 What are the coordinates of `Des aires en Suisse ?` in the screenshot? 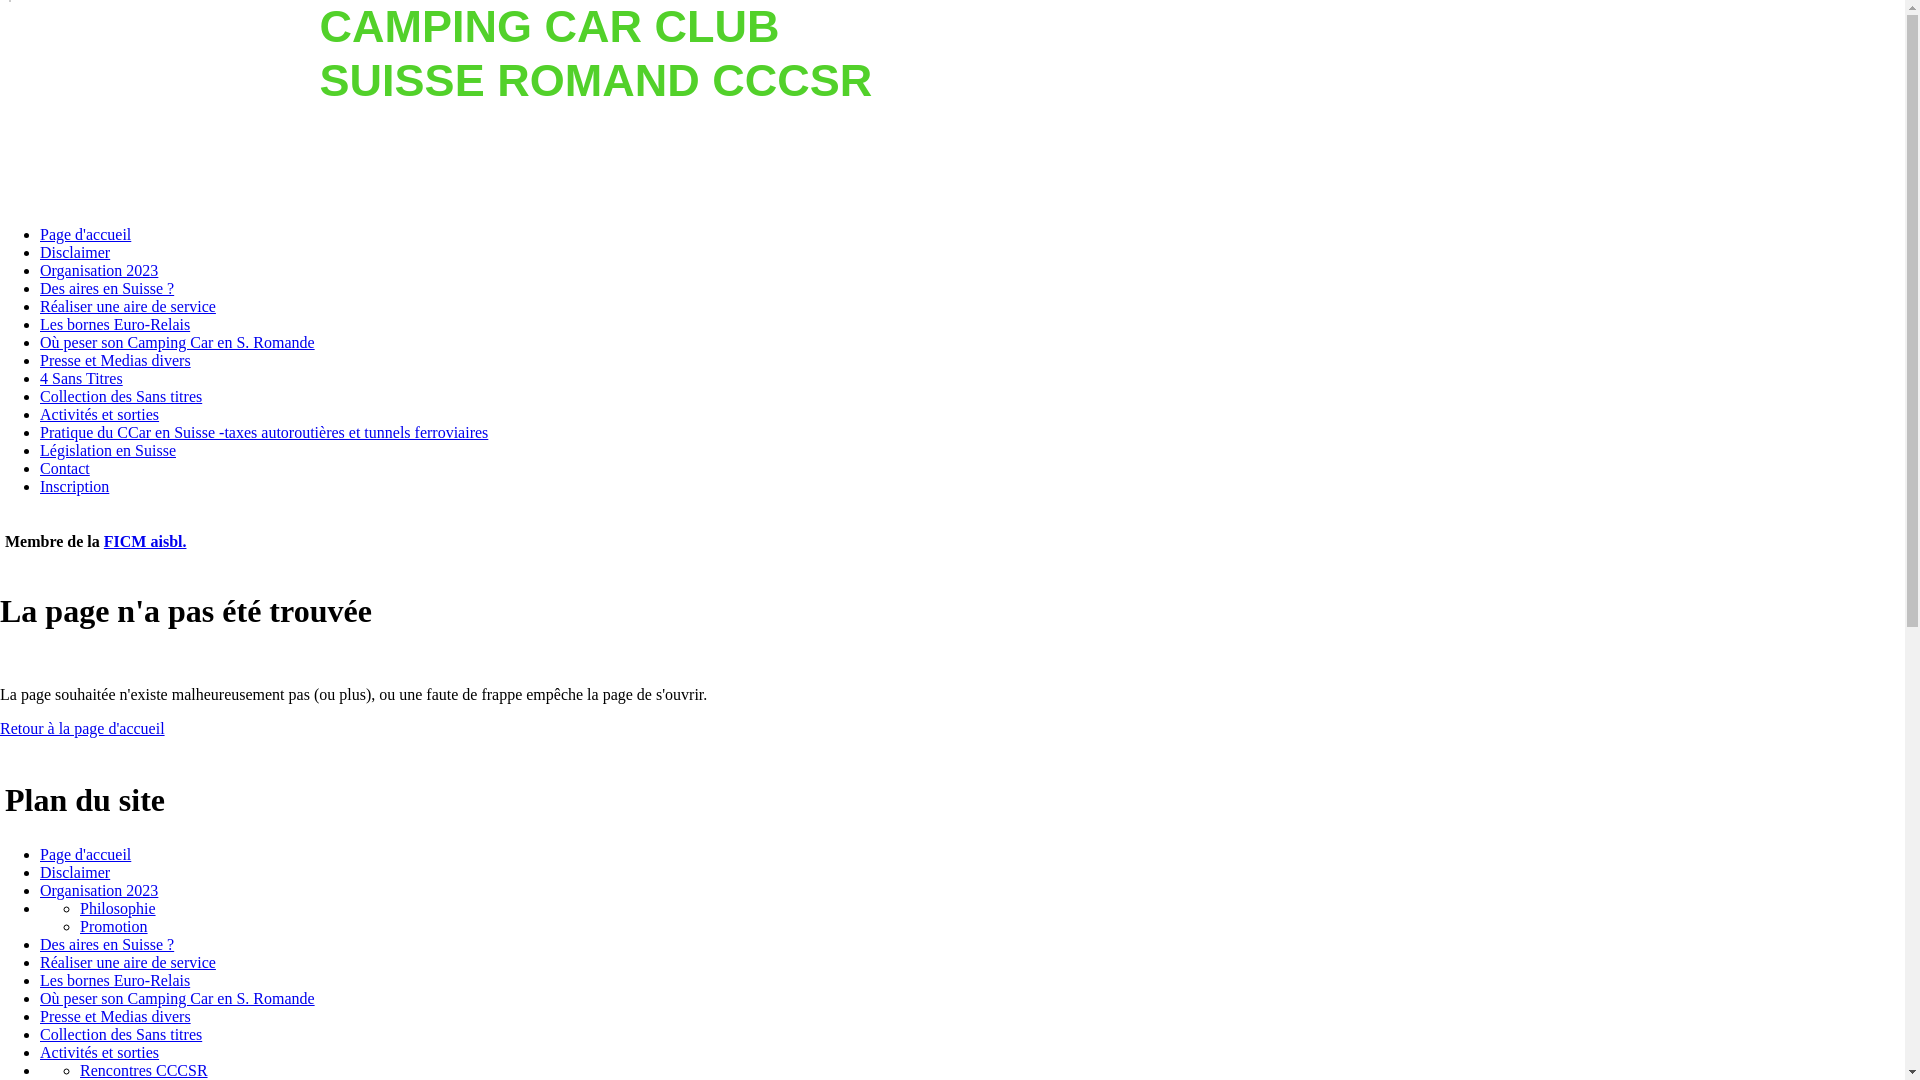 It's located at (107, 944).